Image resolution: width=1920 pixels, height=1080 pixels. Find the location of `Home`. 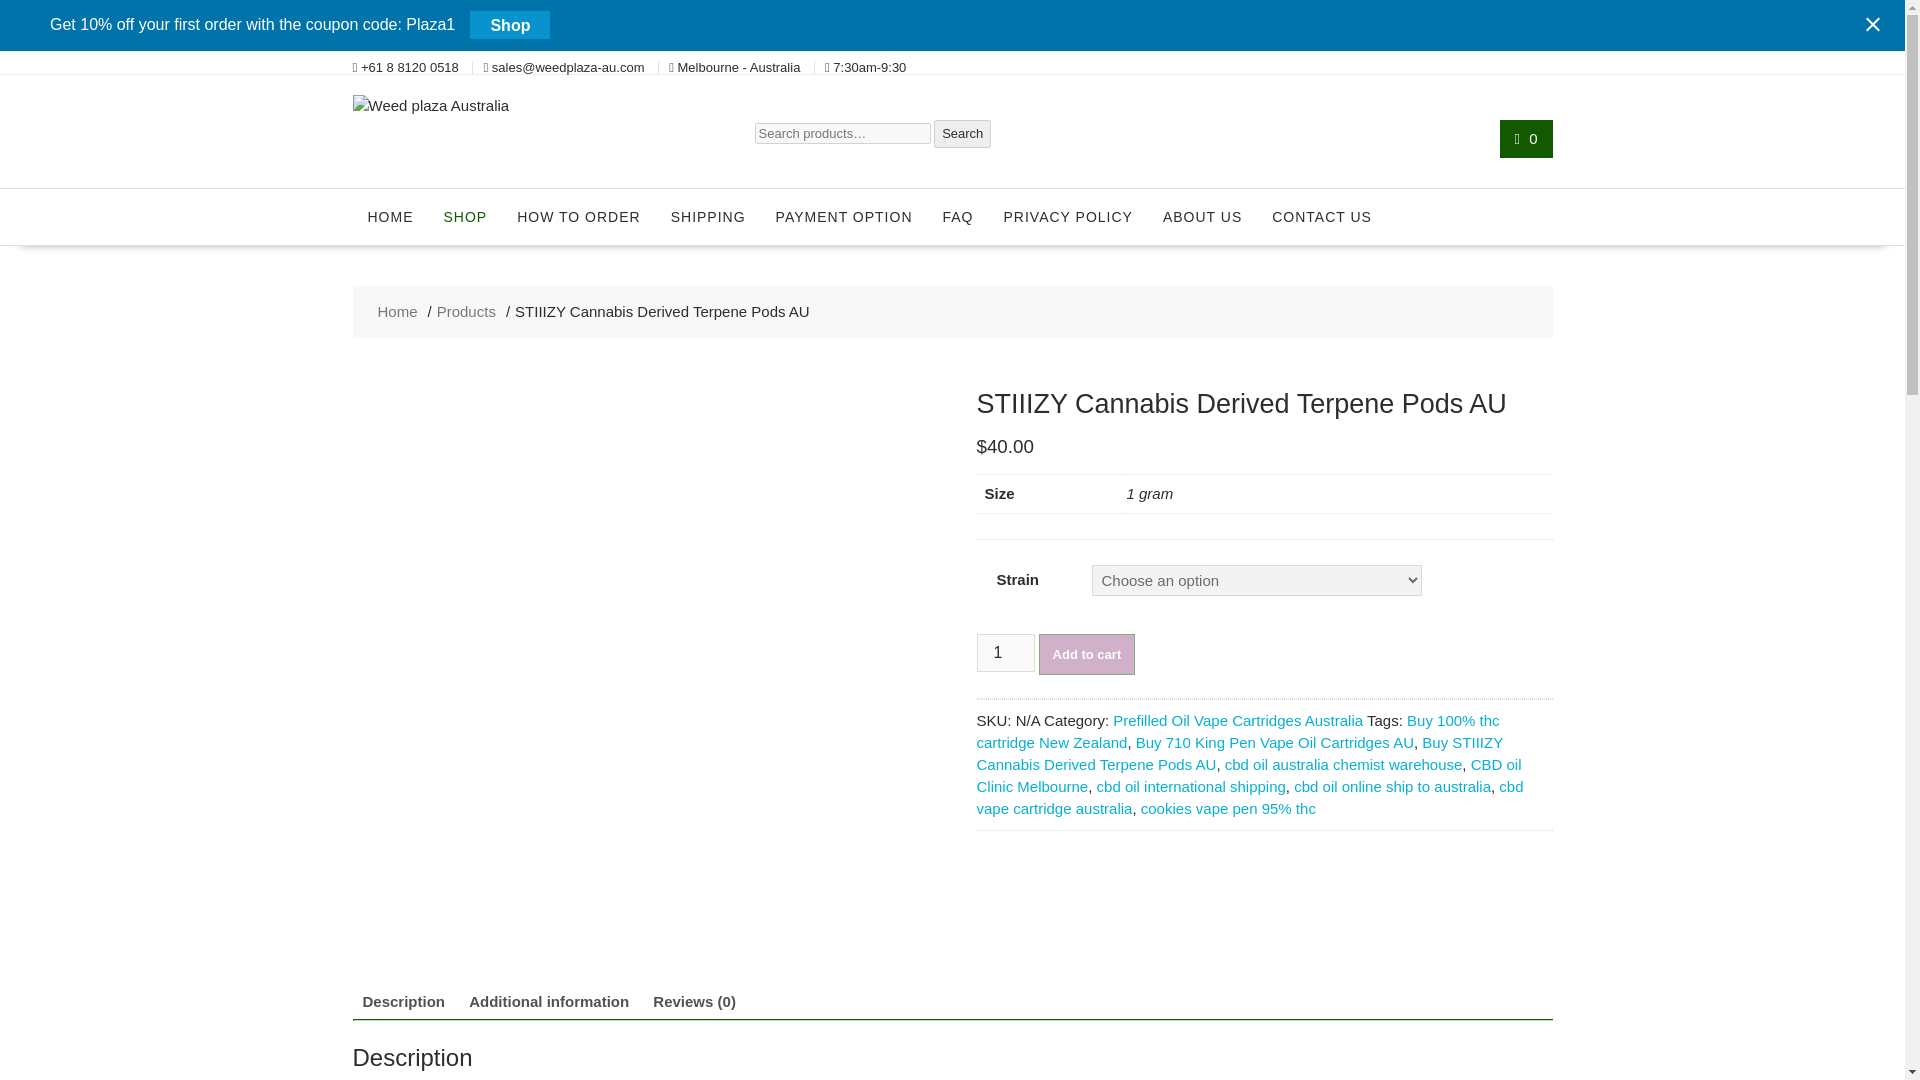

Home is located at coordinates (398, 312).